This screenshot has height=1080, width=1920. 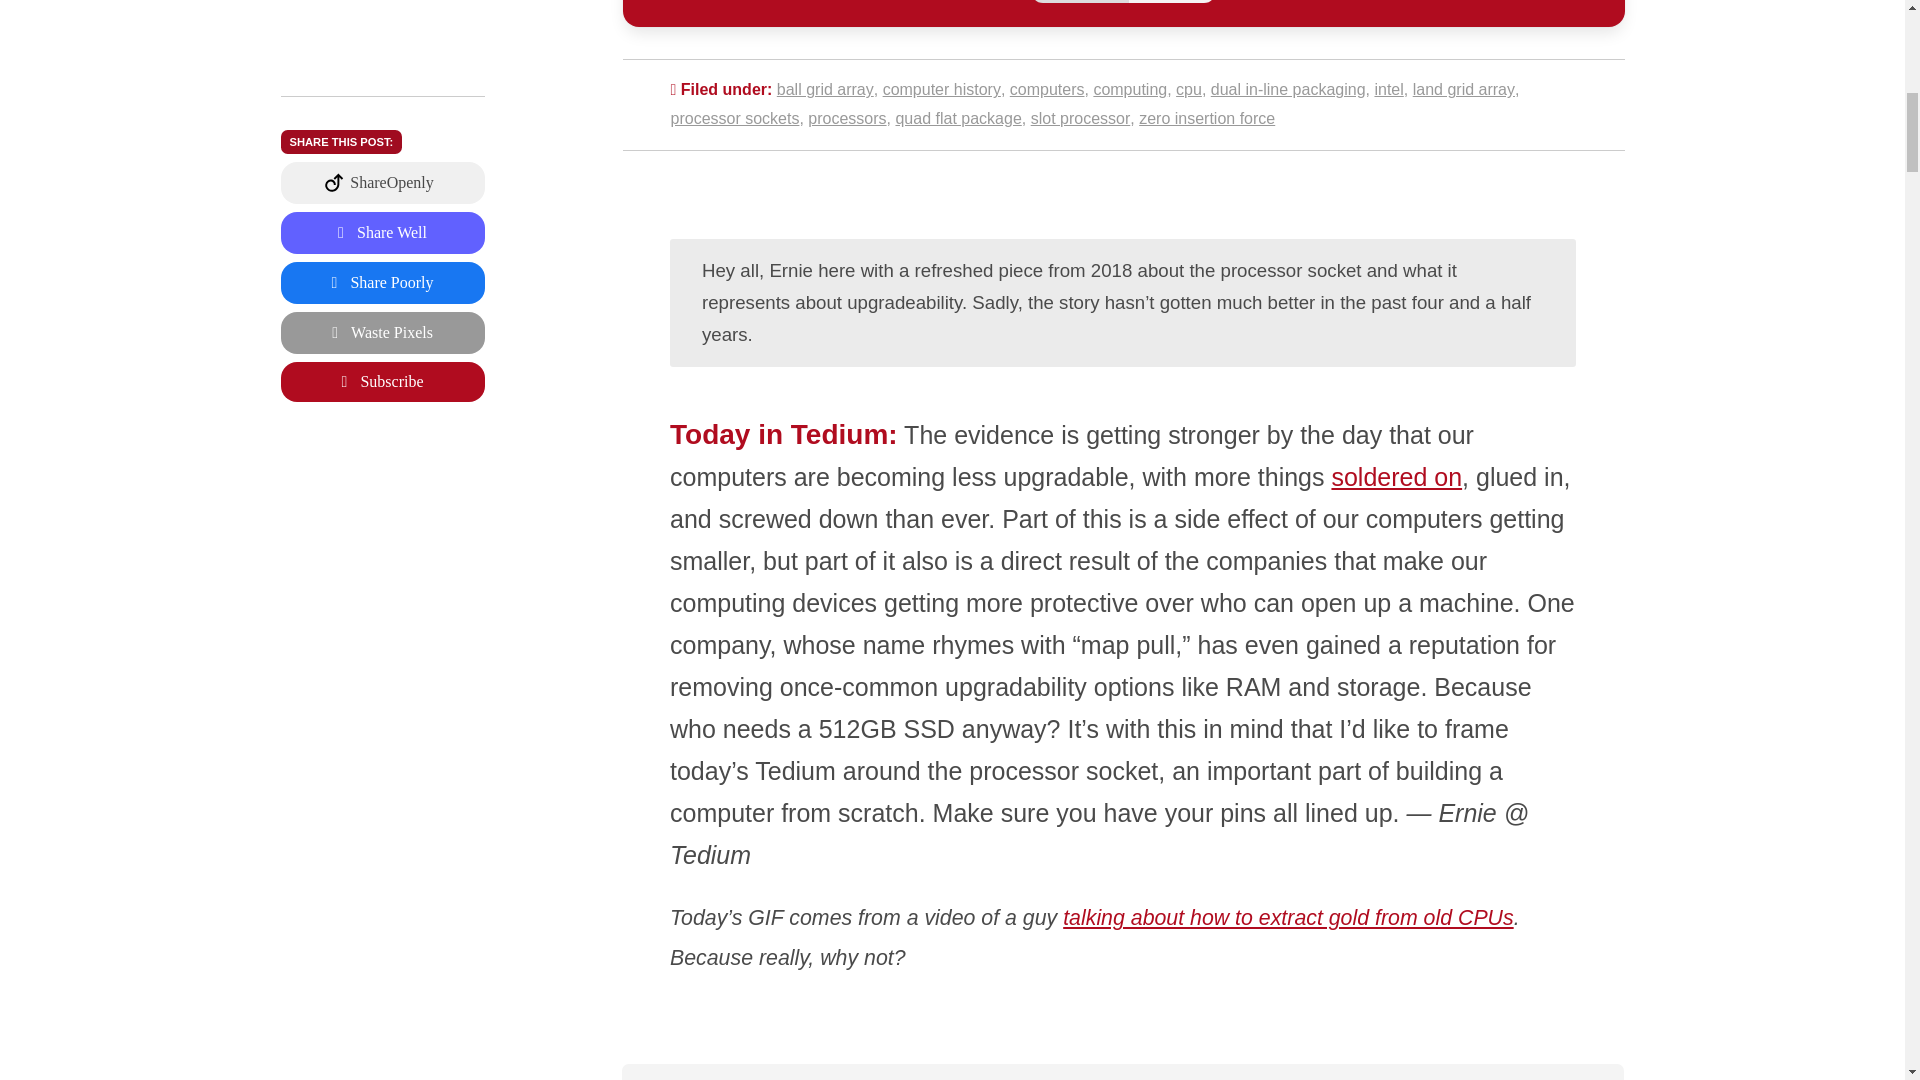 What do you see at coordinates (1464, 90) in the screenshot?
I see `land grid array` at bounding box center [1464, 90].